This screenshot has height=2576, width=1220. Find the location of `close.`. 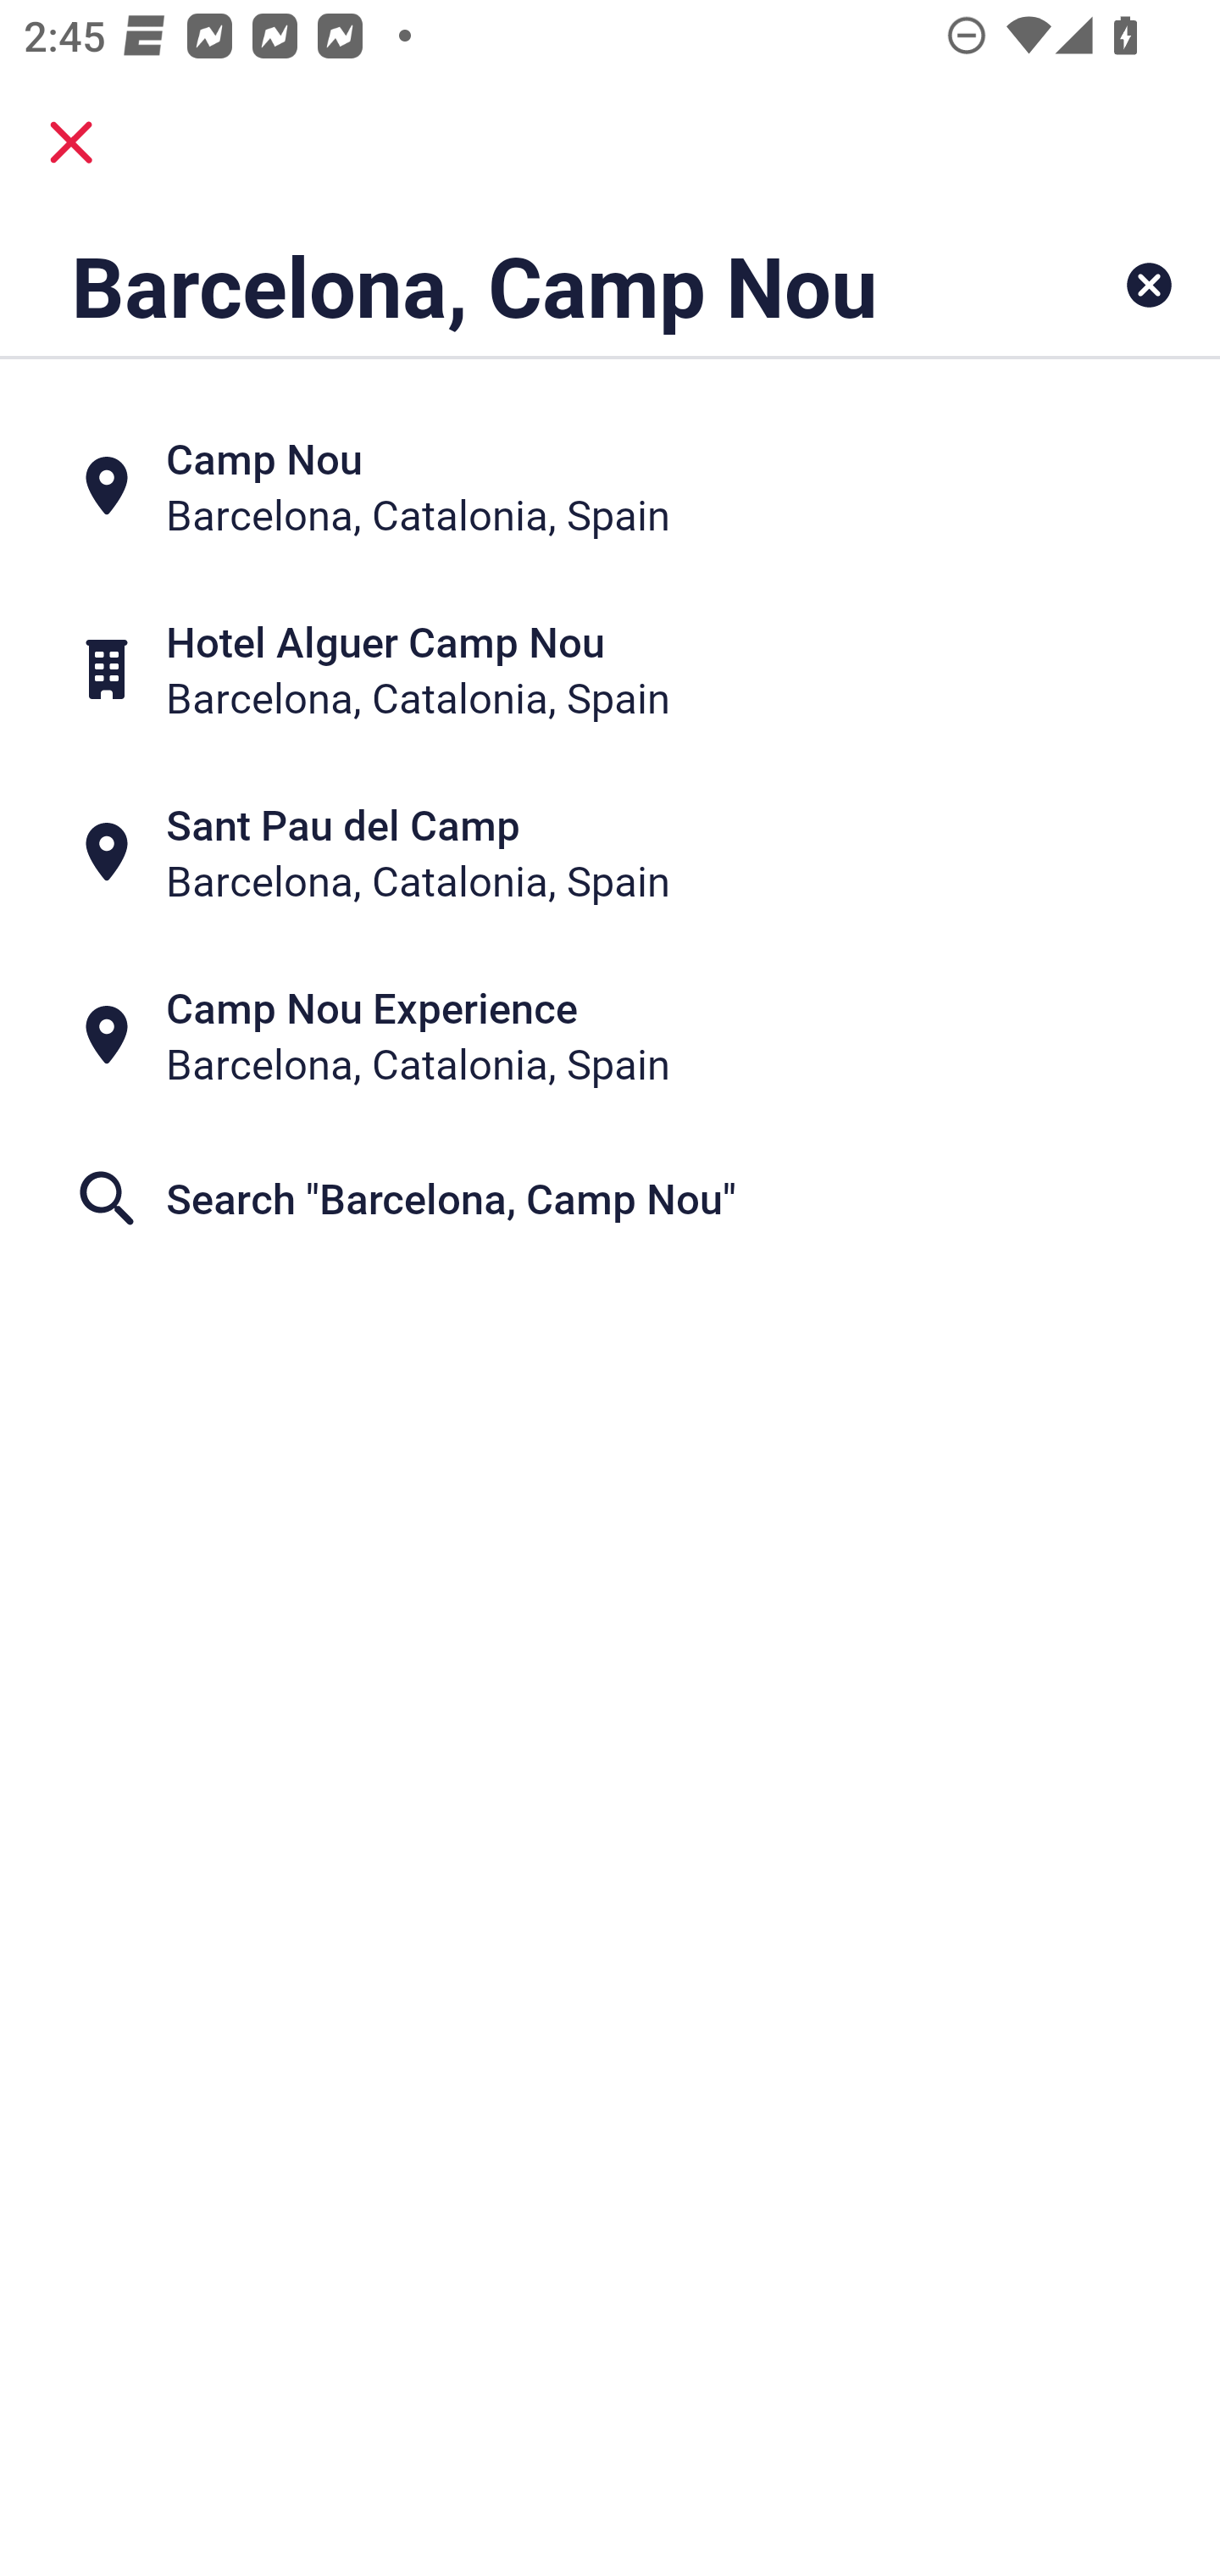

close. is located at coordinates (71, 142).